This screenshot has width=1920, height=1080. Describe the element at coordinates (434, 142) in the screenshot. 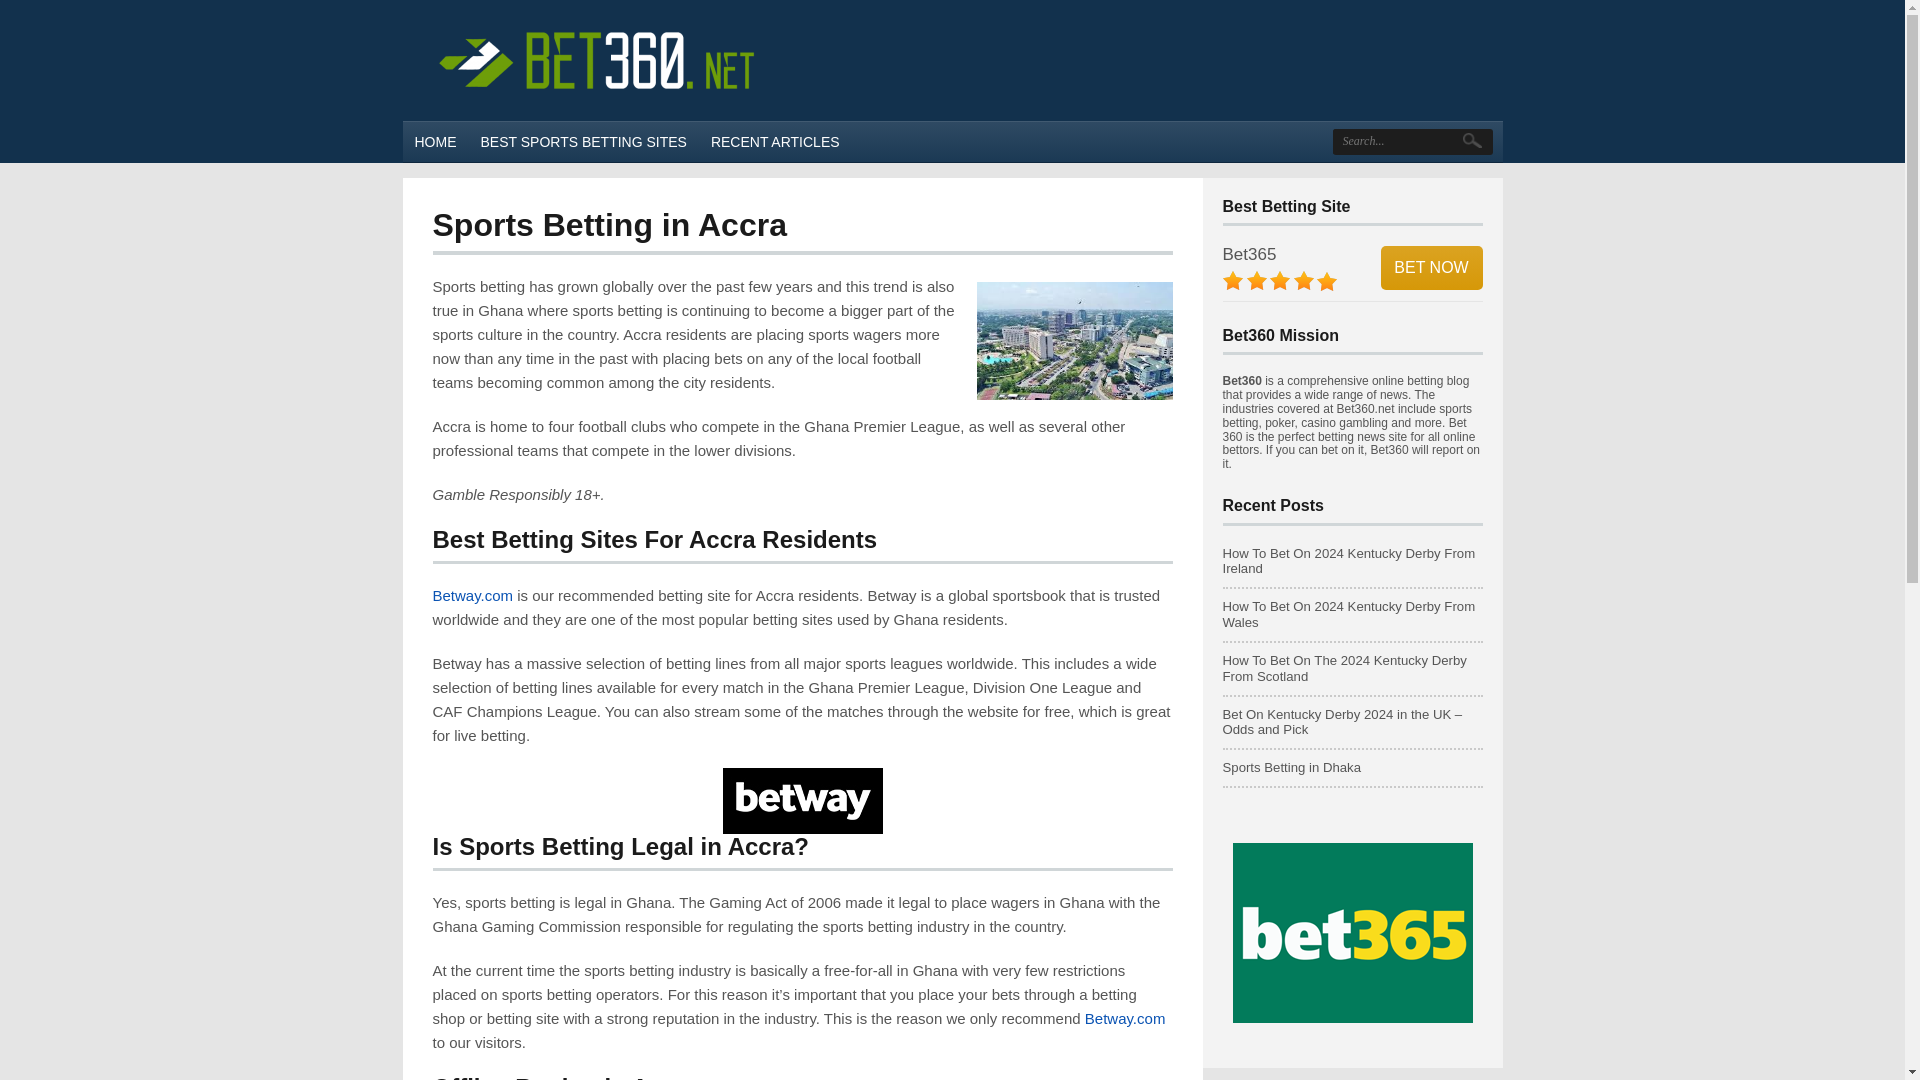

I see `Bet360` at that location.